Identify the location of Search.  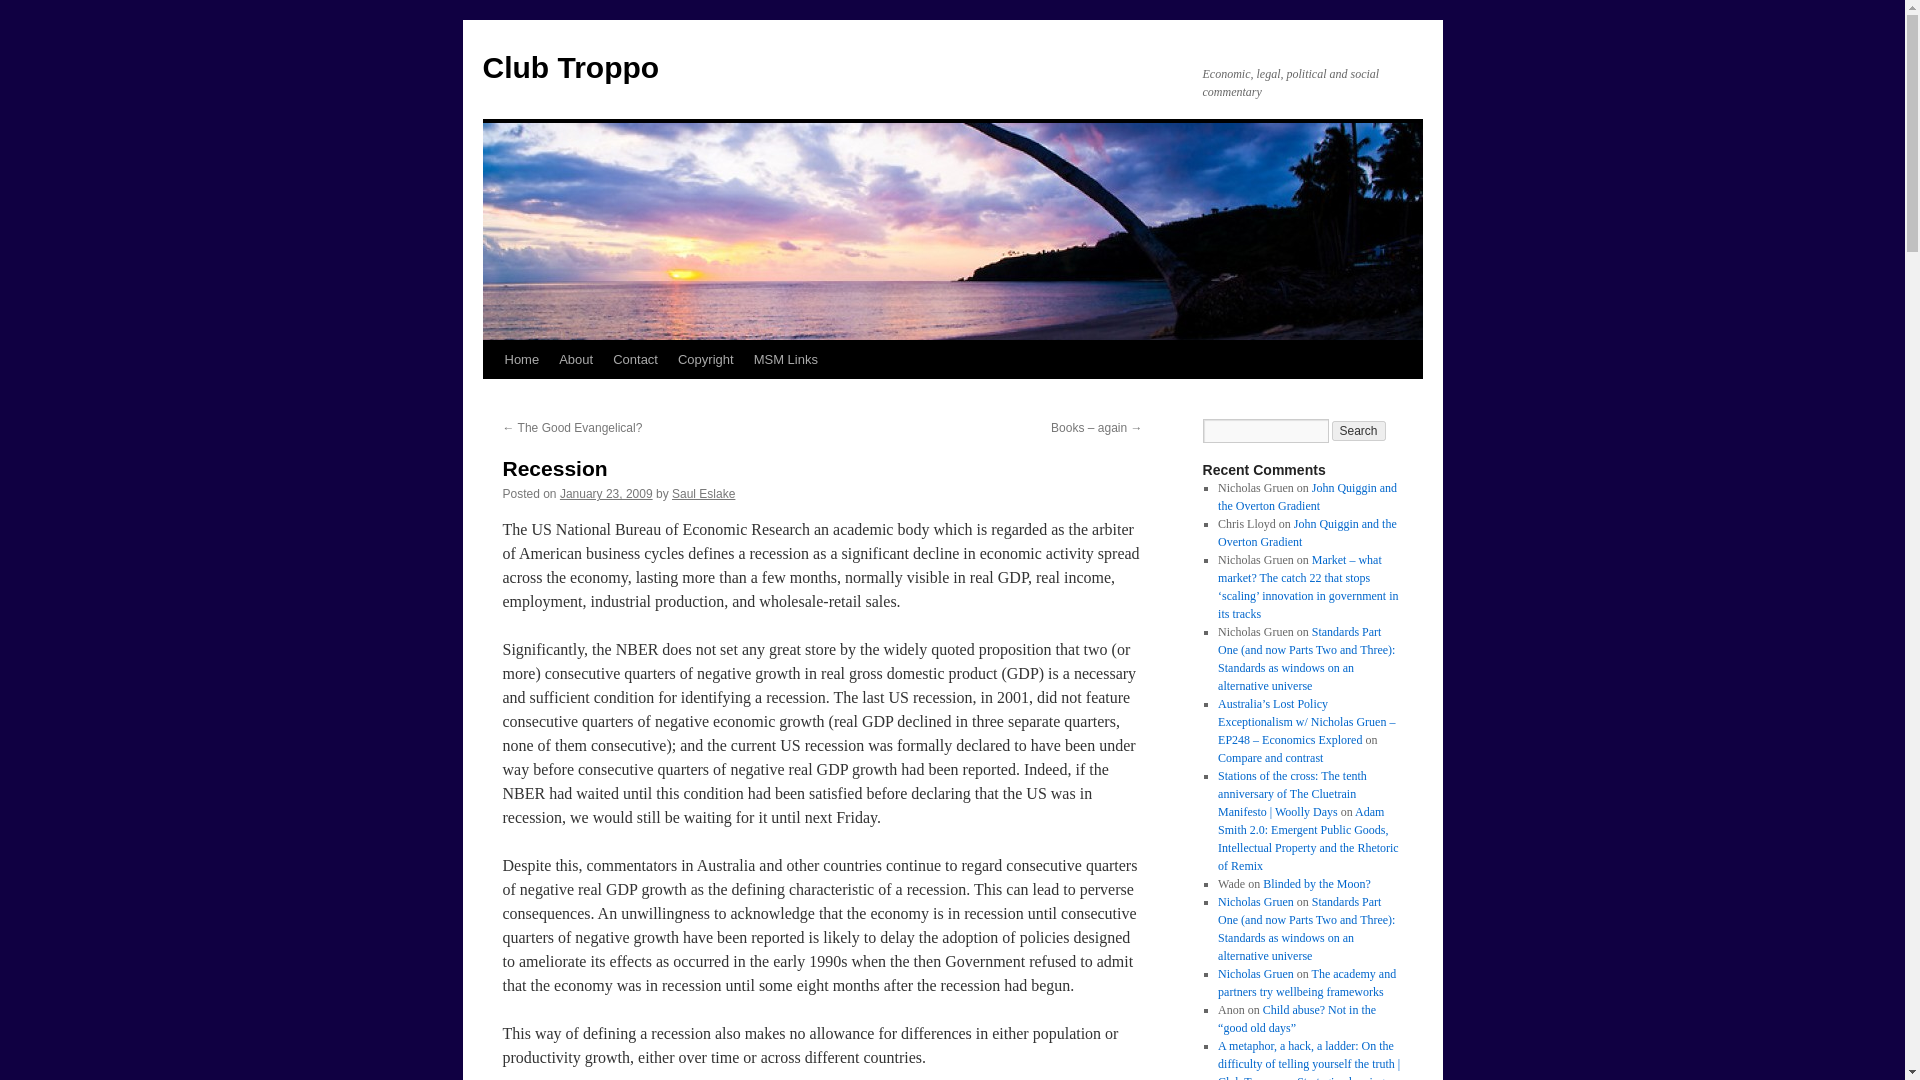
(1359, 430).